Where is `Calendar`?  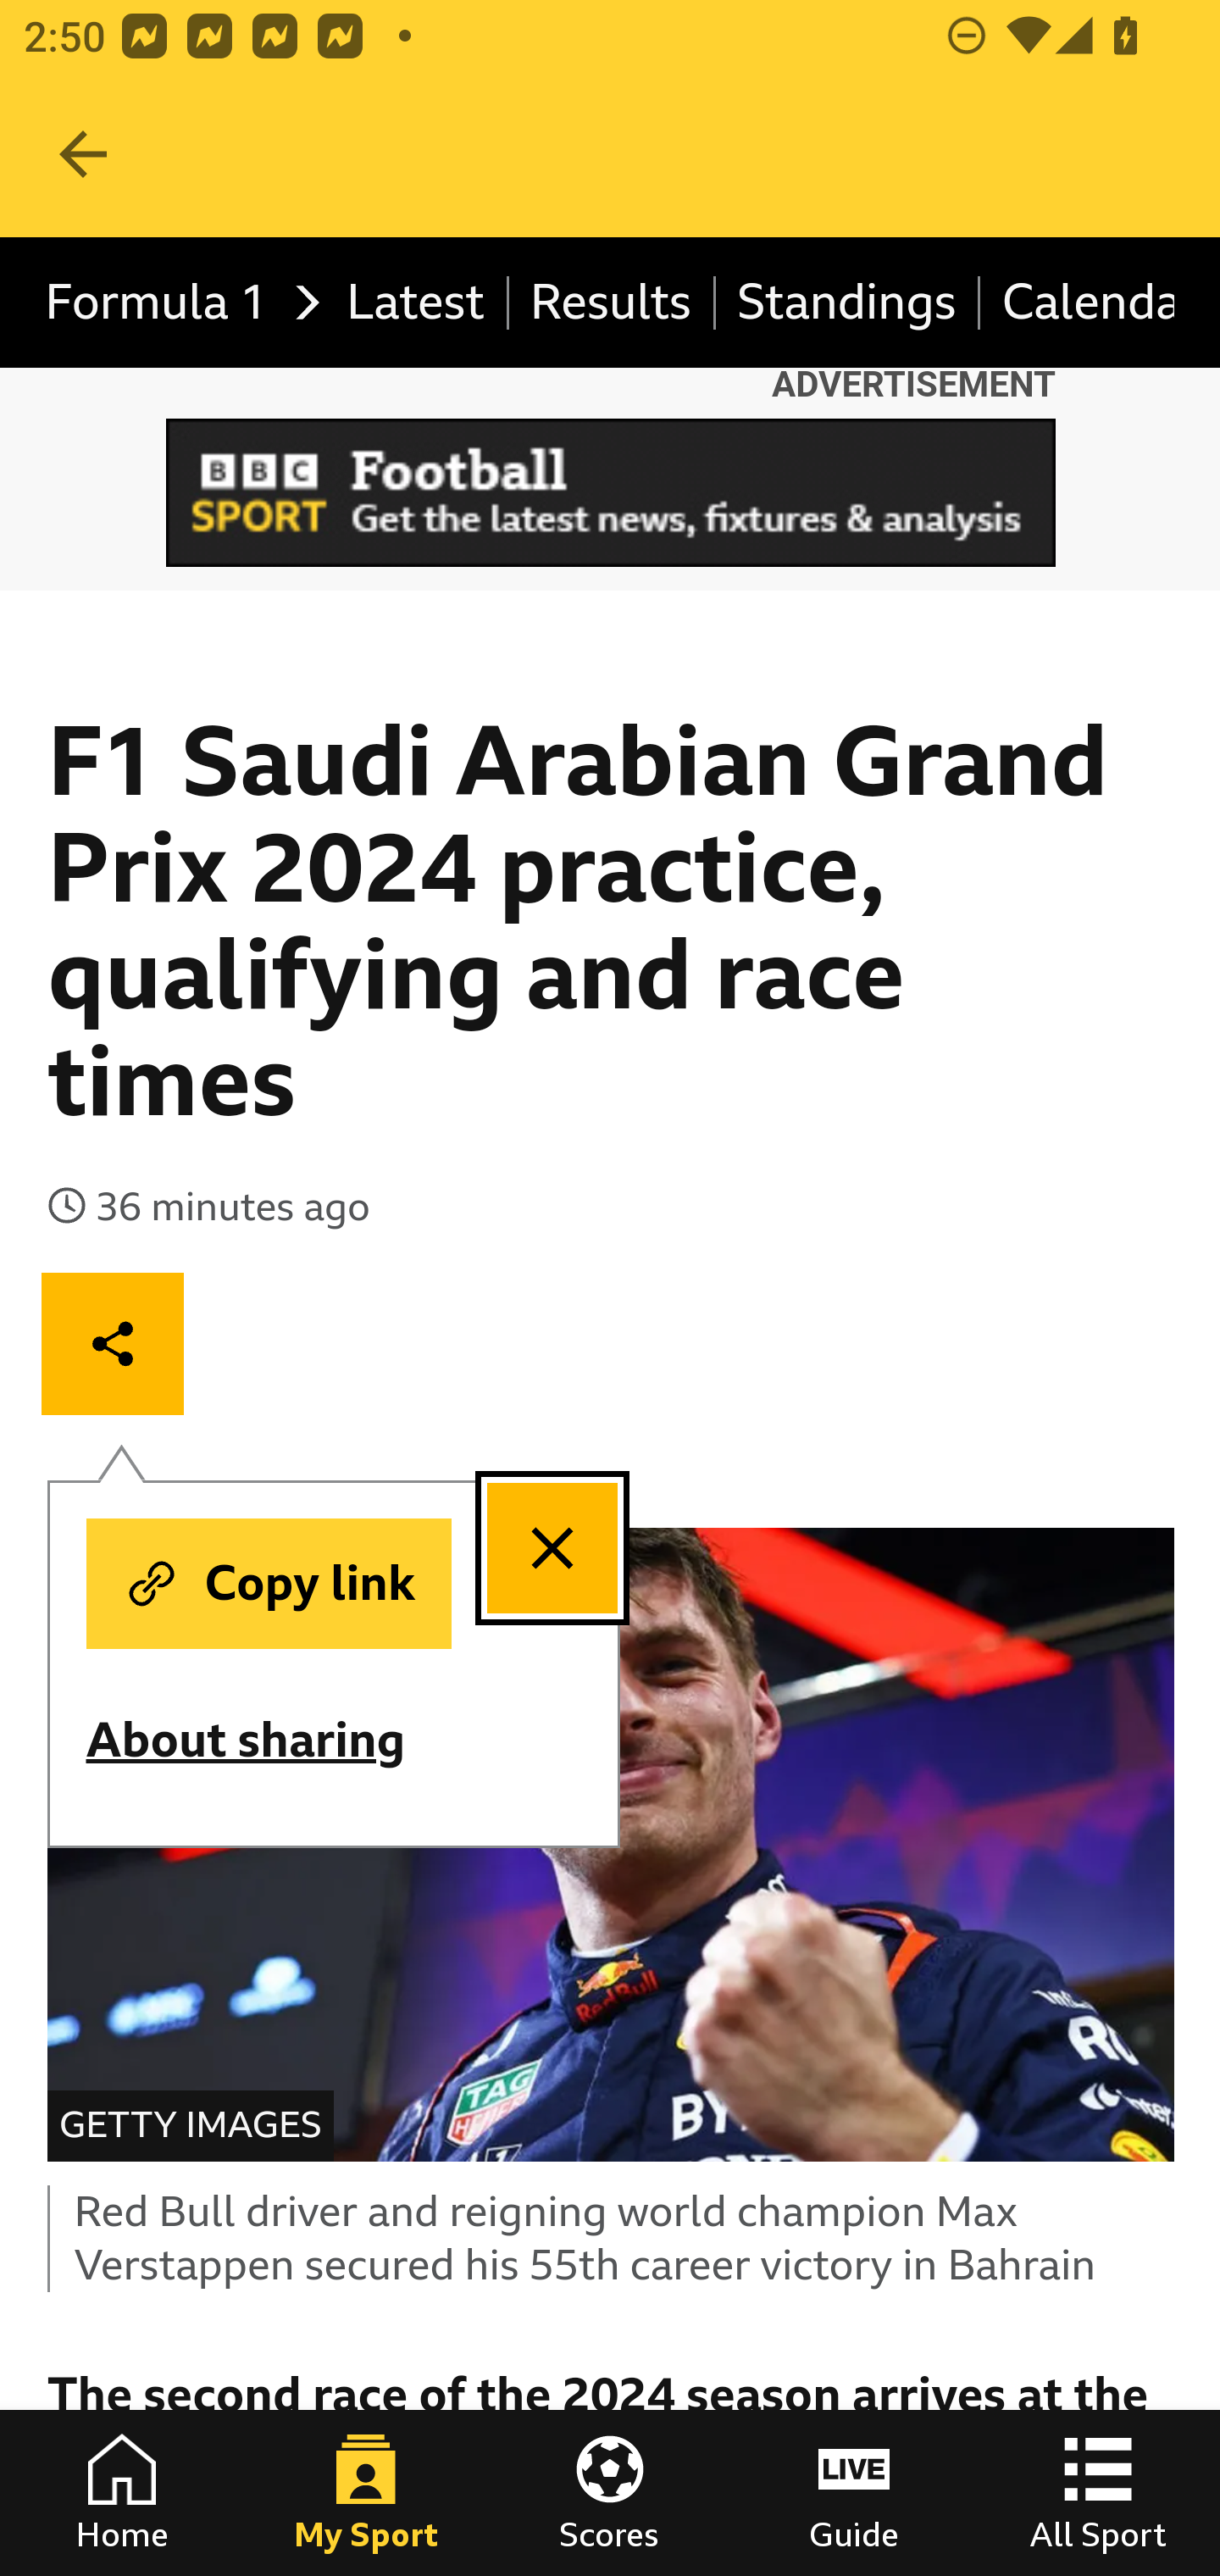
Calendar is located at coordinates (1078, 303).